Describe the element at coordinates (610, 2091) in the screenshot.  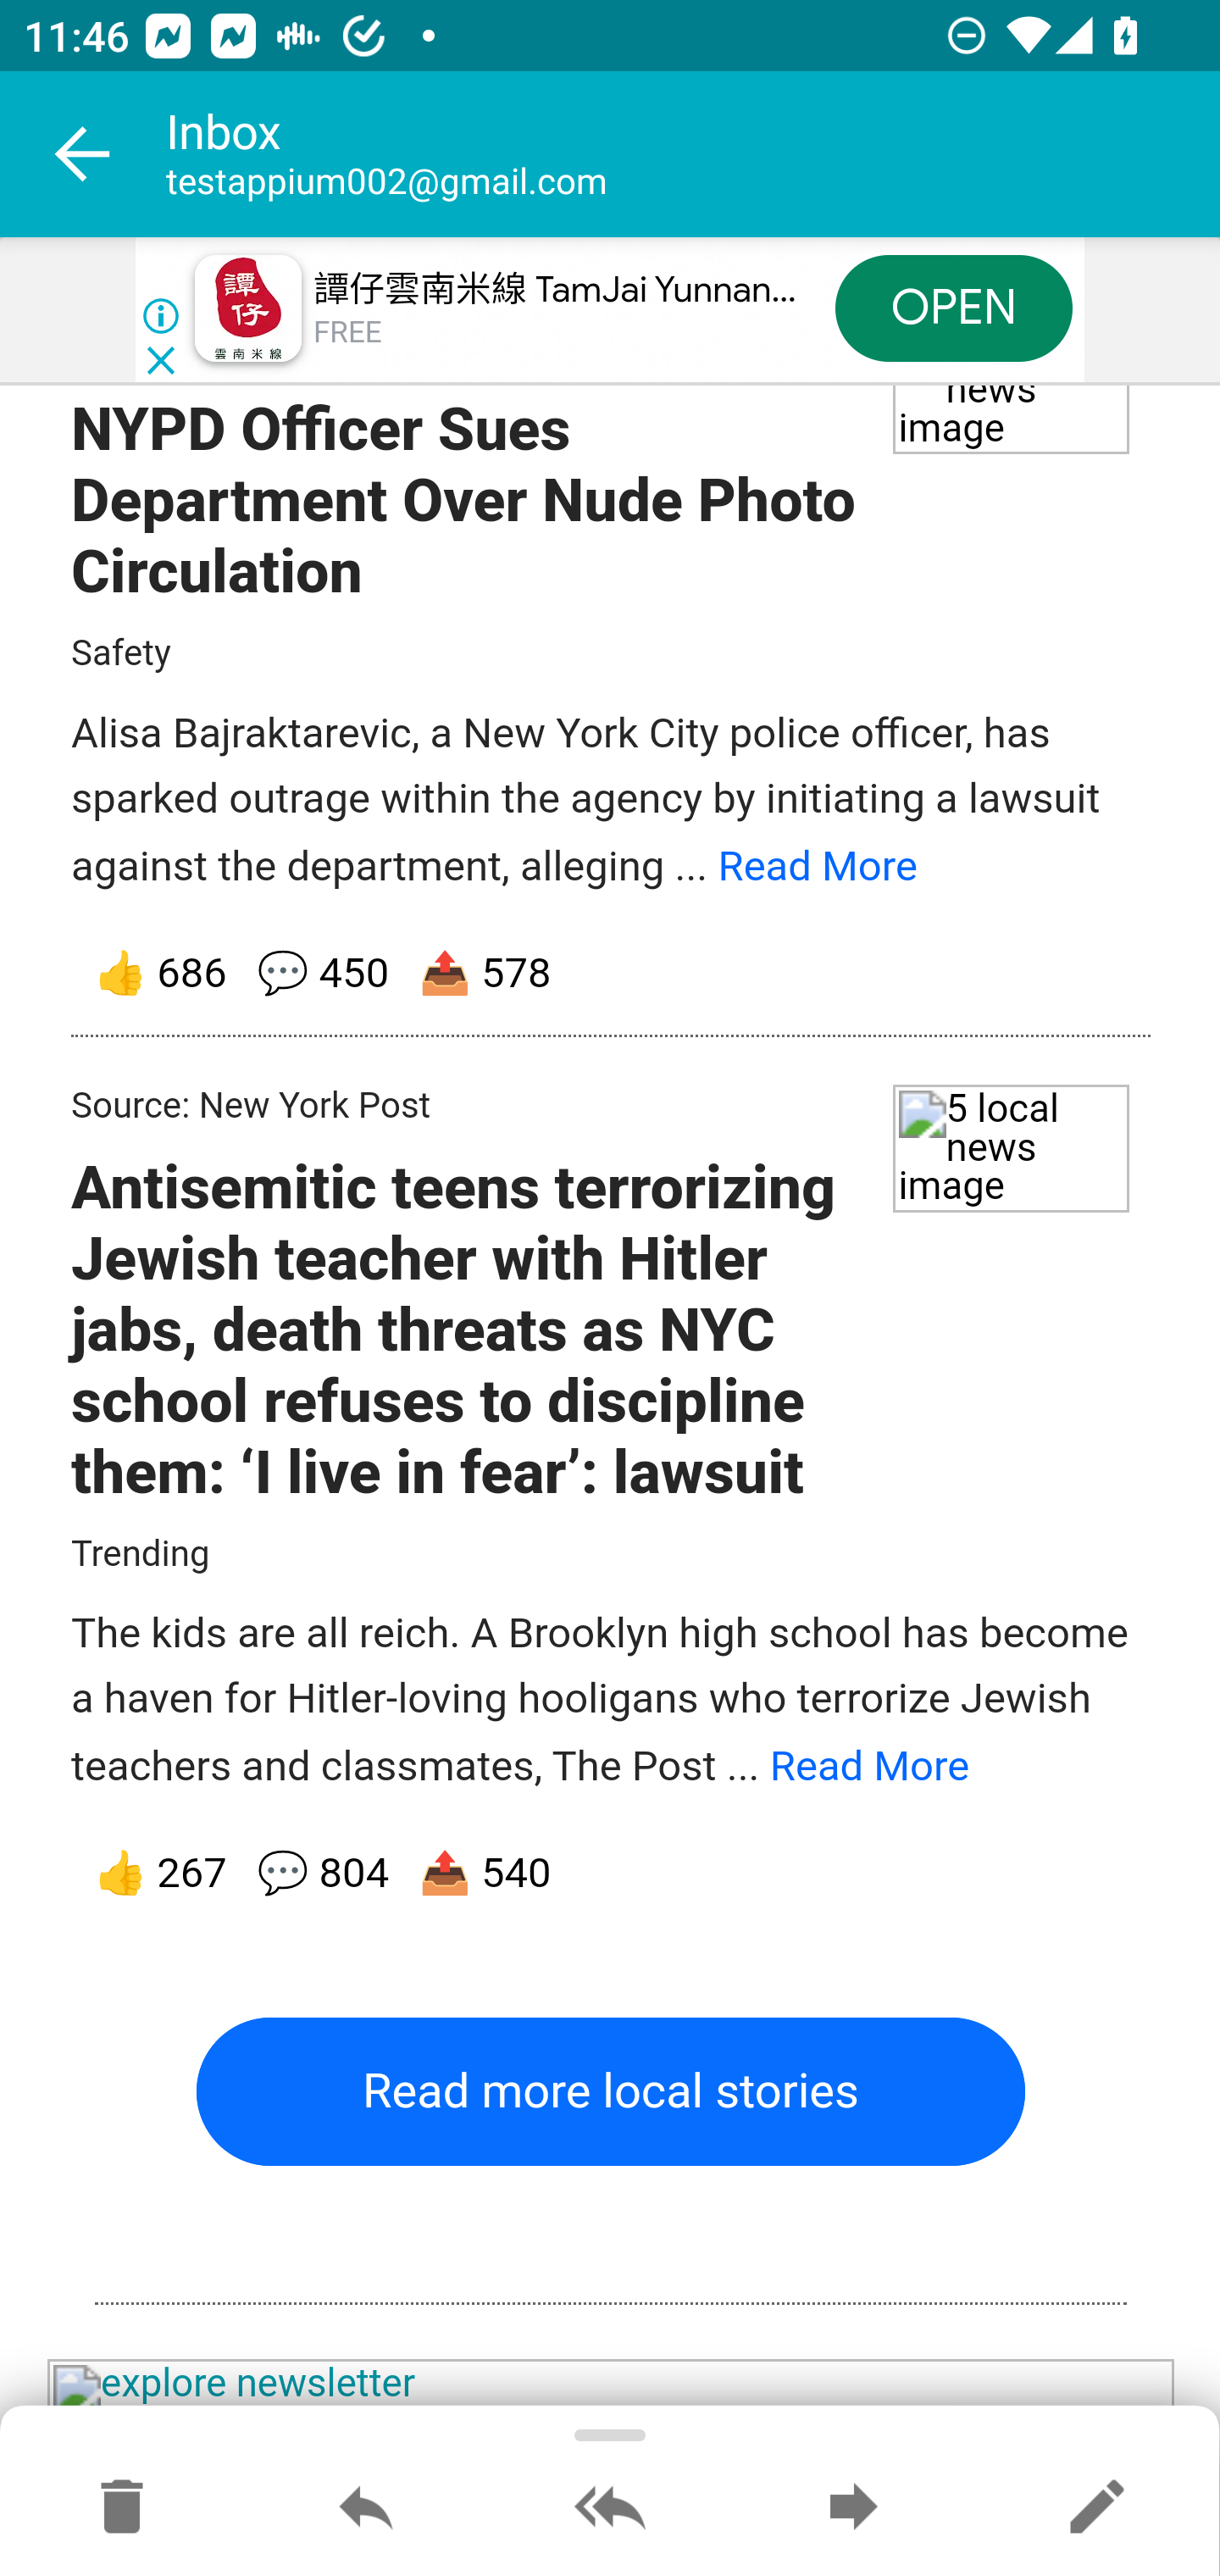
I see `Read more local stories` at that location.